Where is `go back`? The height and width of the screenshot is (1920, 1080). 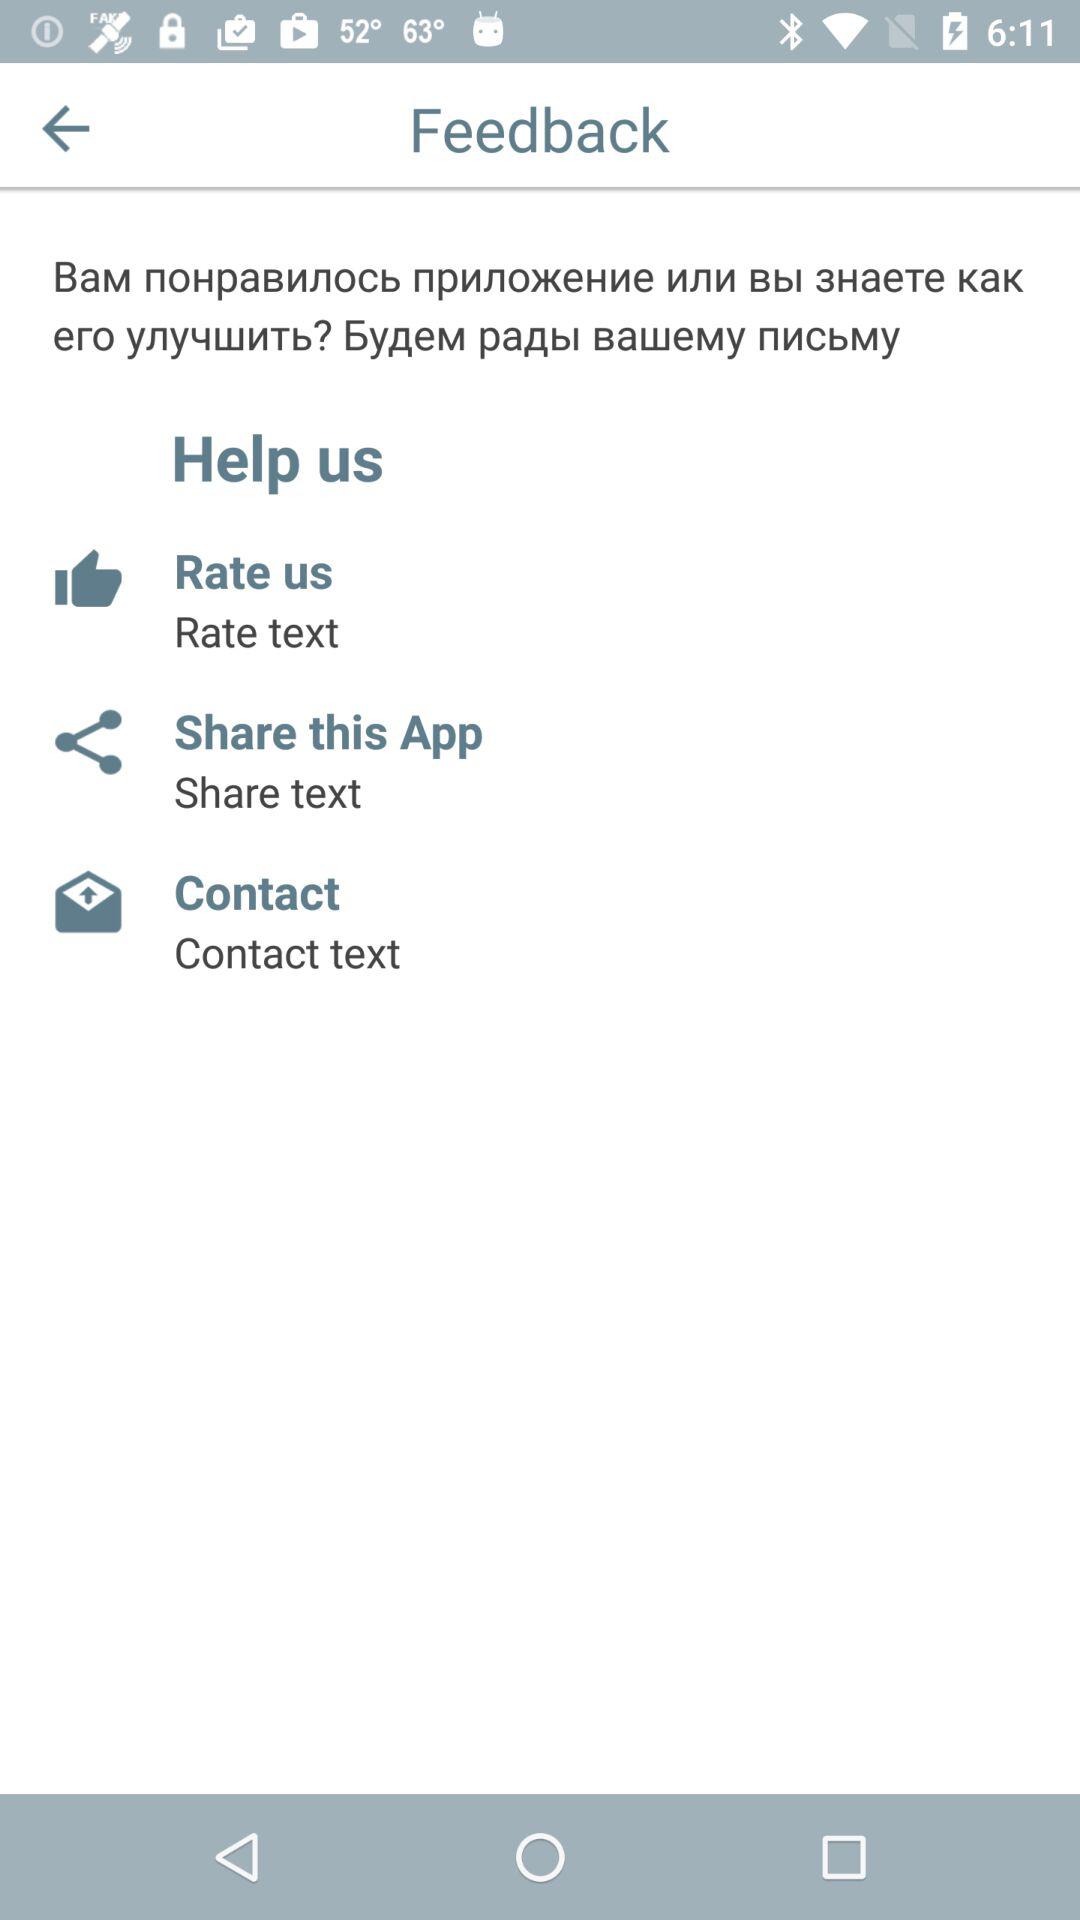 go back is located at coordinates (66, 128).